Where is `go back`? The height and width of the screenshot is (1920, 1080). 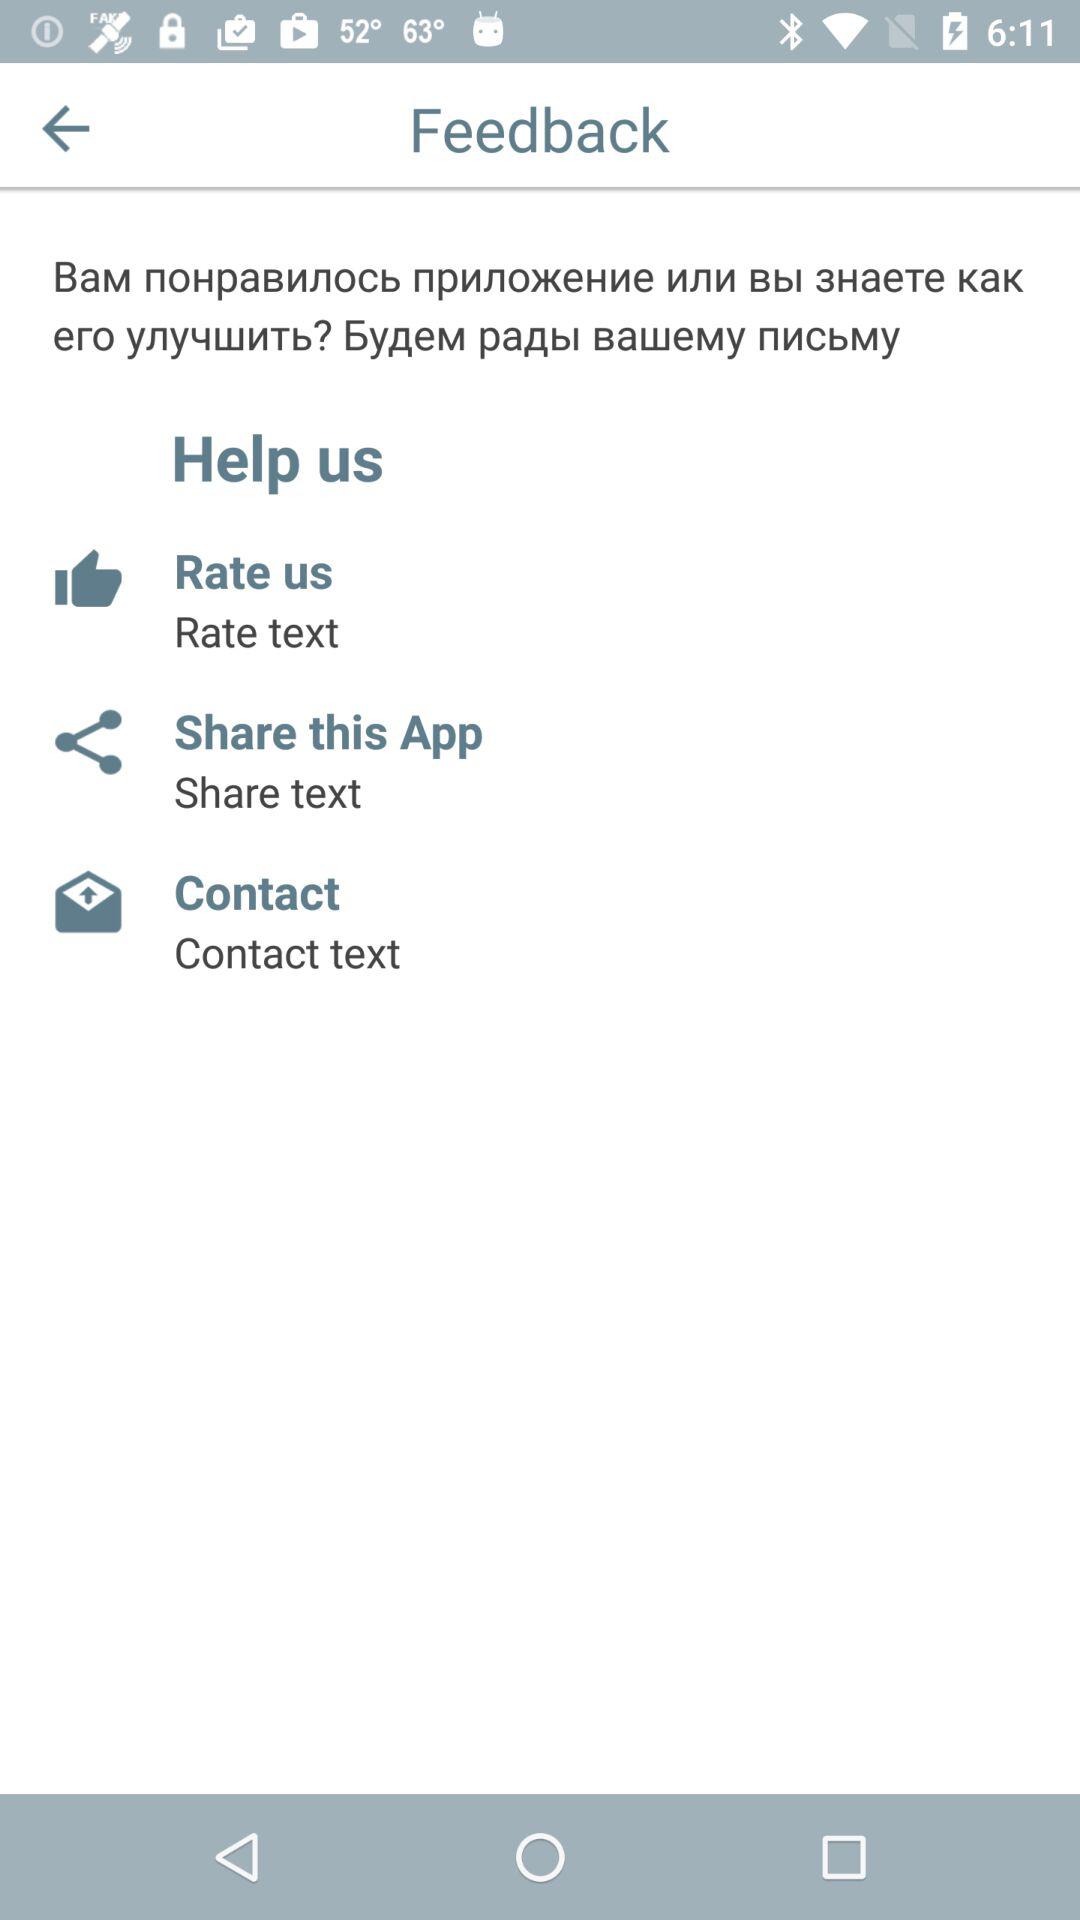 go back is located at coordinates (66, 128).